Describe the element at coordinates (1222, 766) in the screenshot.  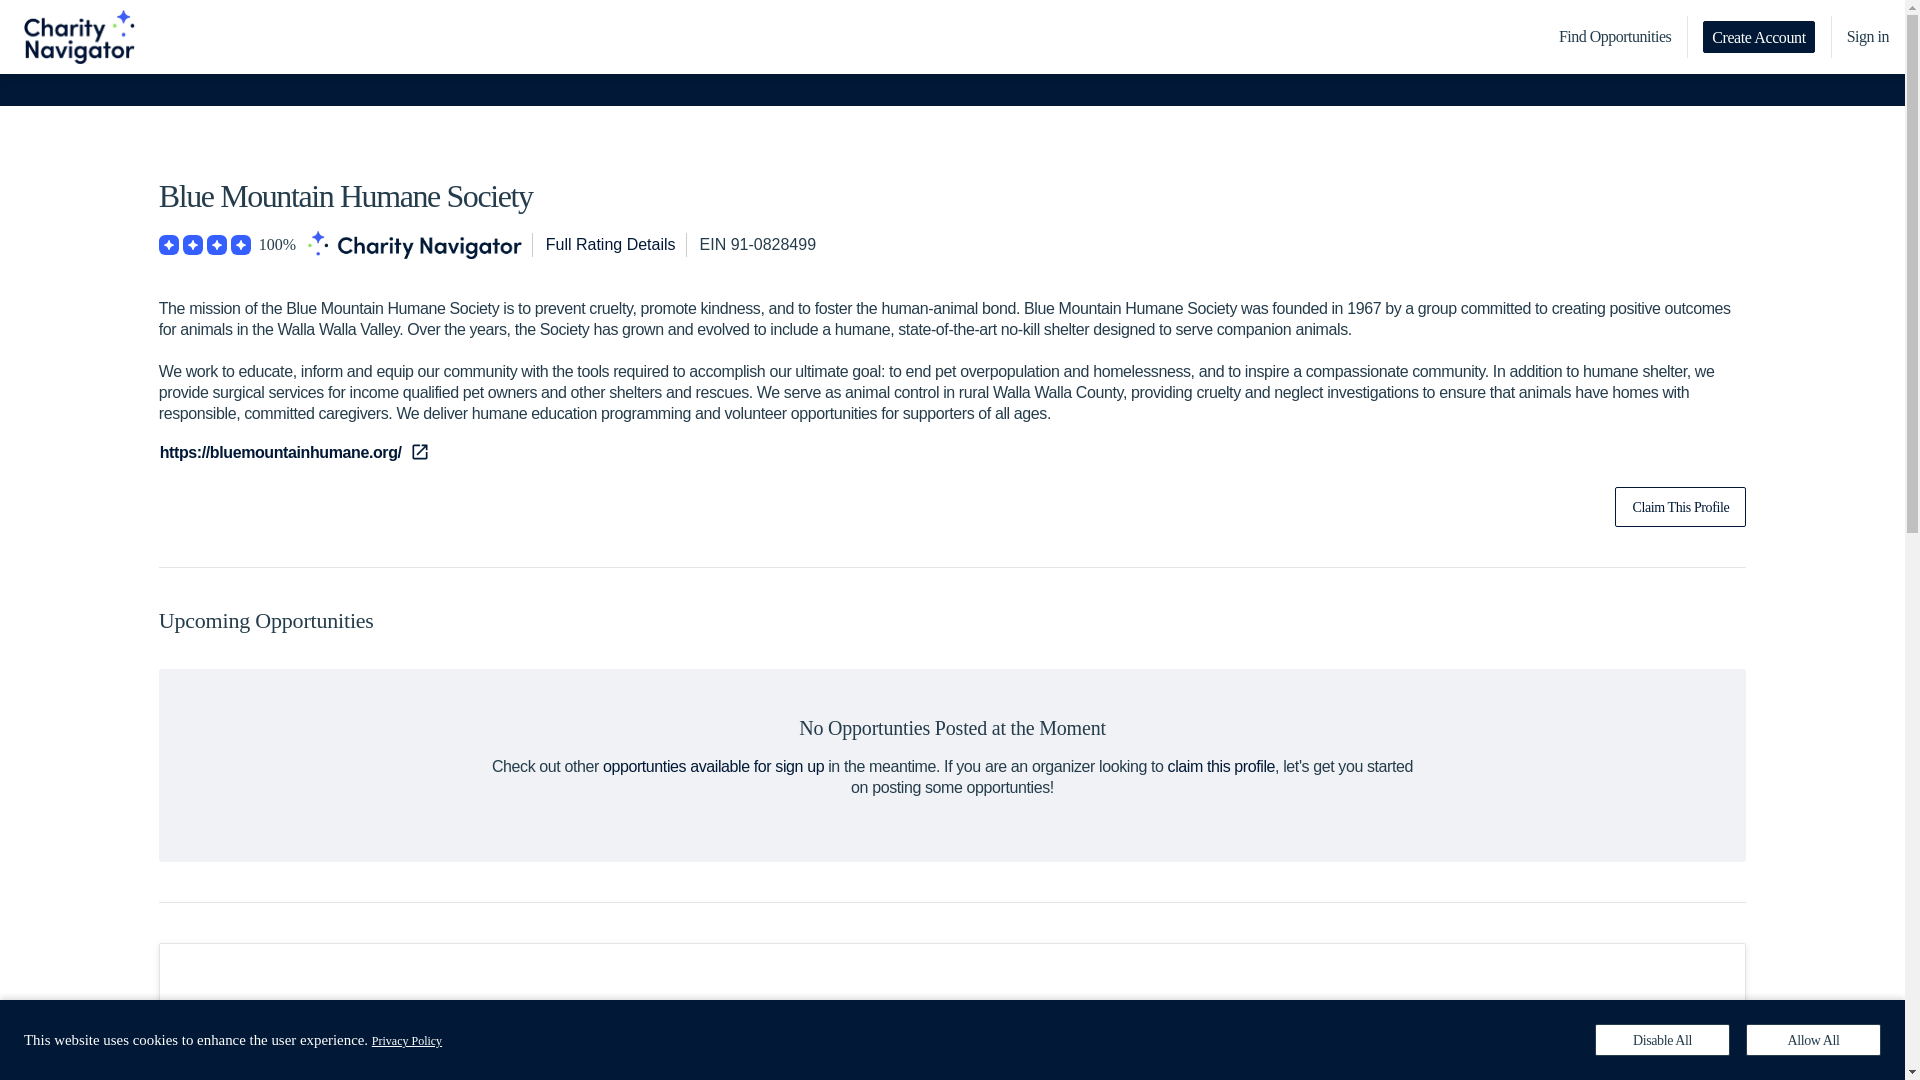
I see `claim this profile` at that location.